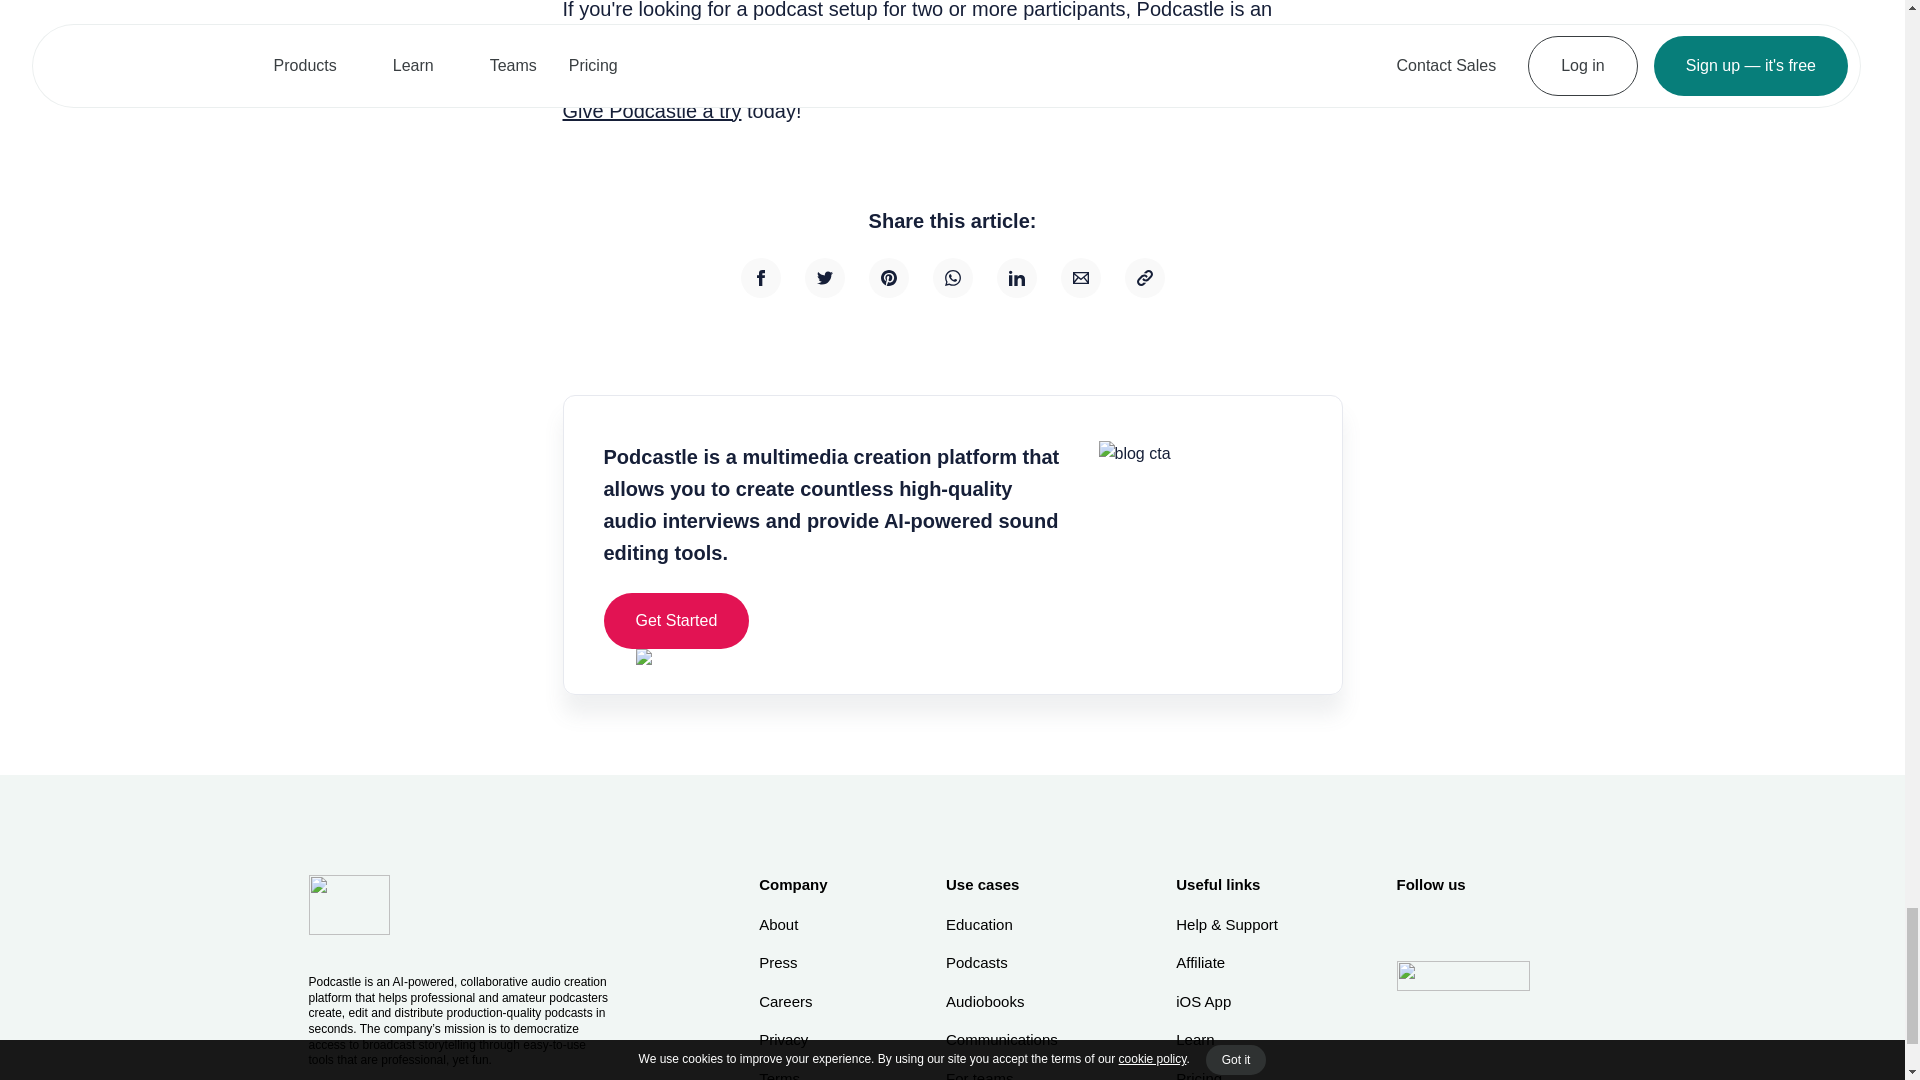 This screenshot has width=1920, height=1080. What do you see at coordinates (1002, 924) in the screenshot?
I see `Education` at bounding box center [1002, 924].